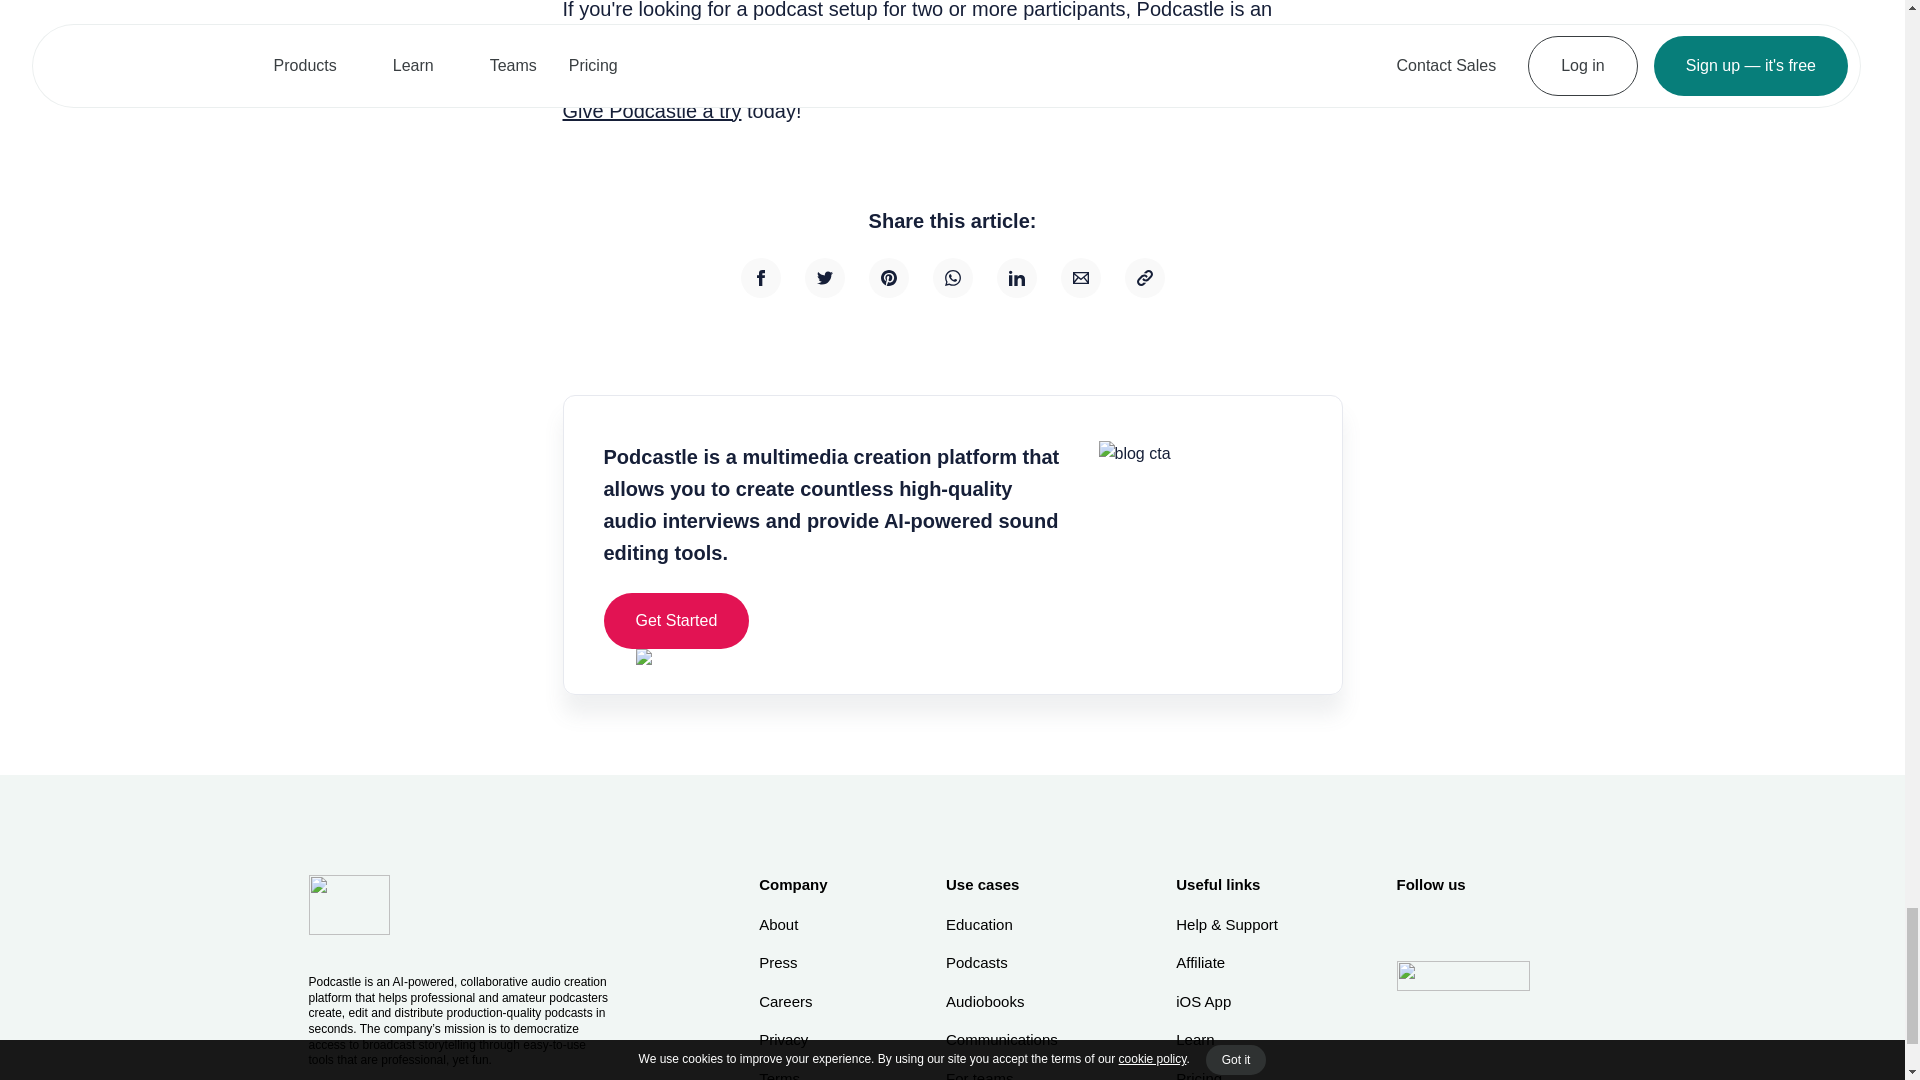 This screenshot has width=1920, height=1080. What do you see at coordinates (1002, 924) in the screenshot?
I see `Education` at bounding box center [1002, 924].